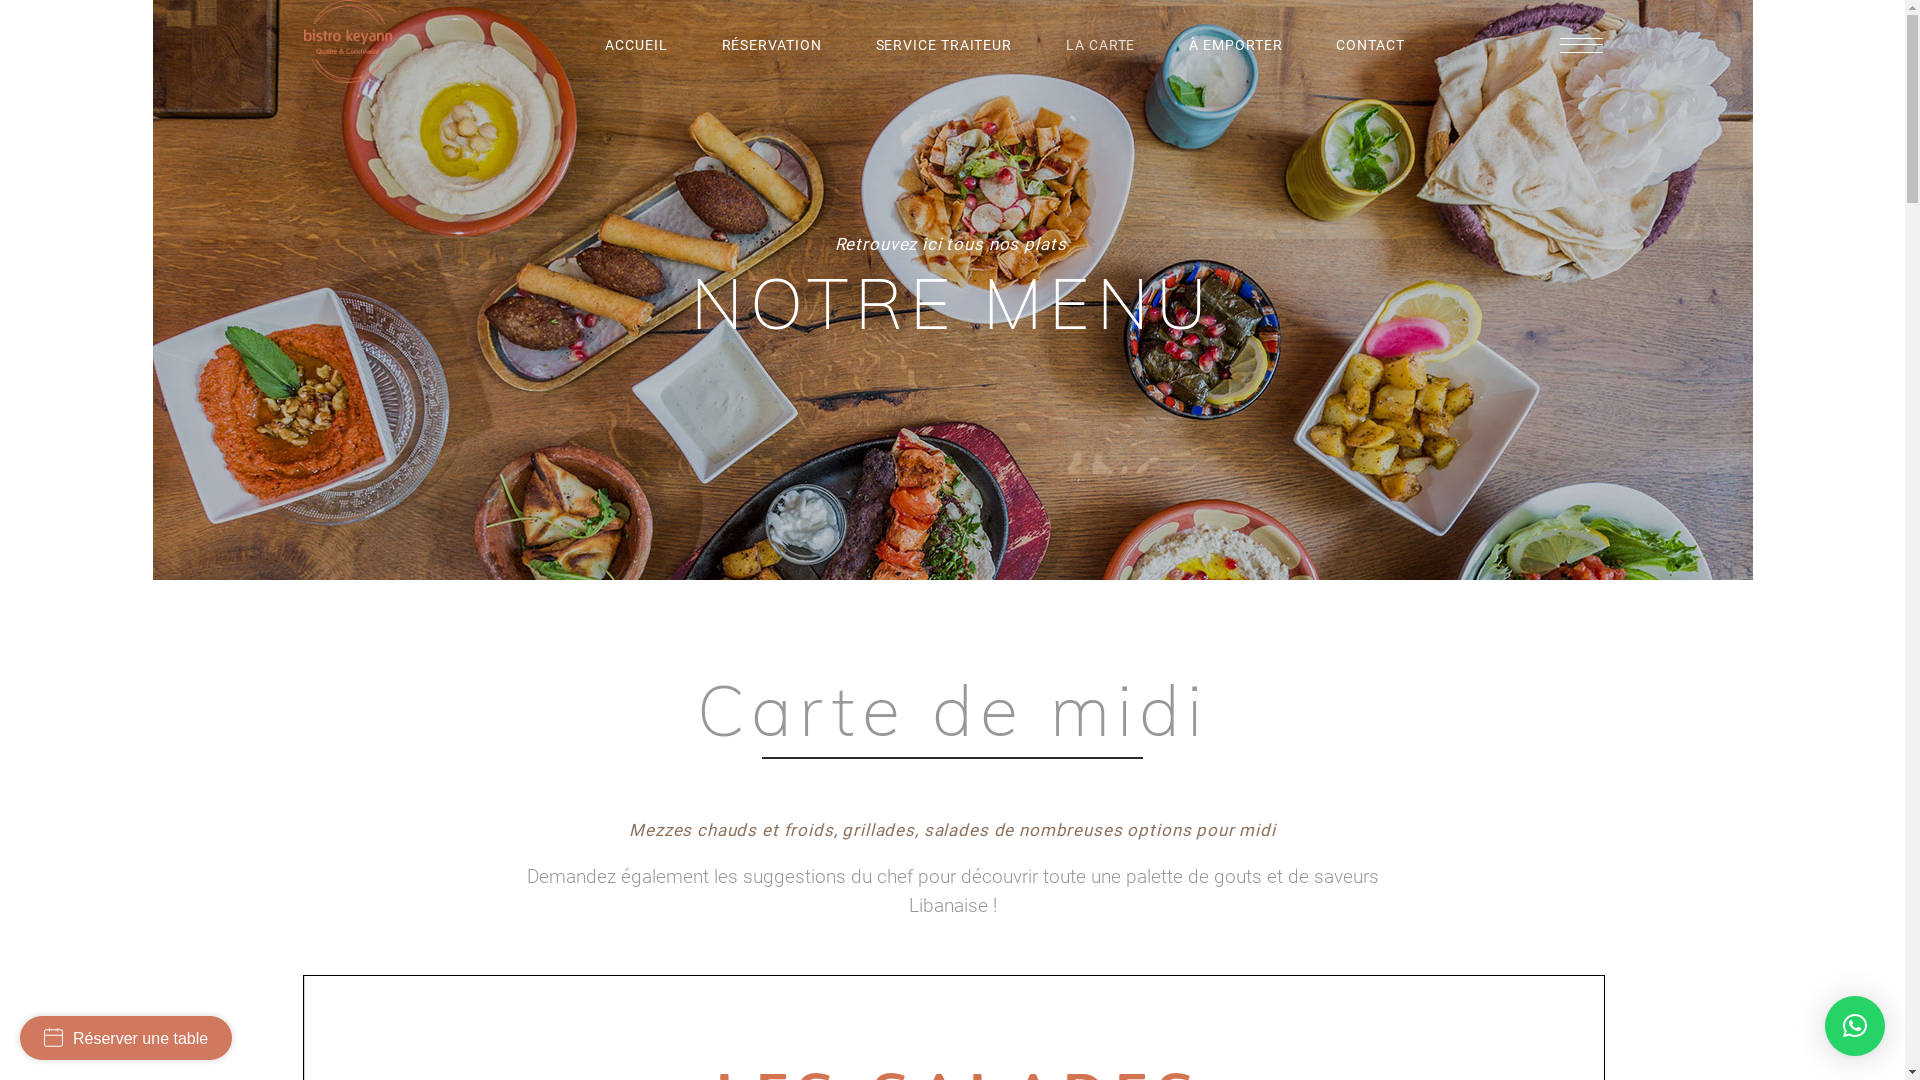 This screenshot has height=1080, width=1920. What do you see at coordinates (636, 45) in the screenshot?
I see `ACCUEIL` at bounding box center [636, 45].